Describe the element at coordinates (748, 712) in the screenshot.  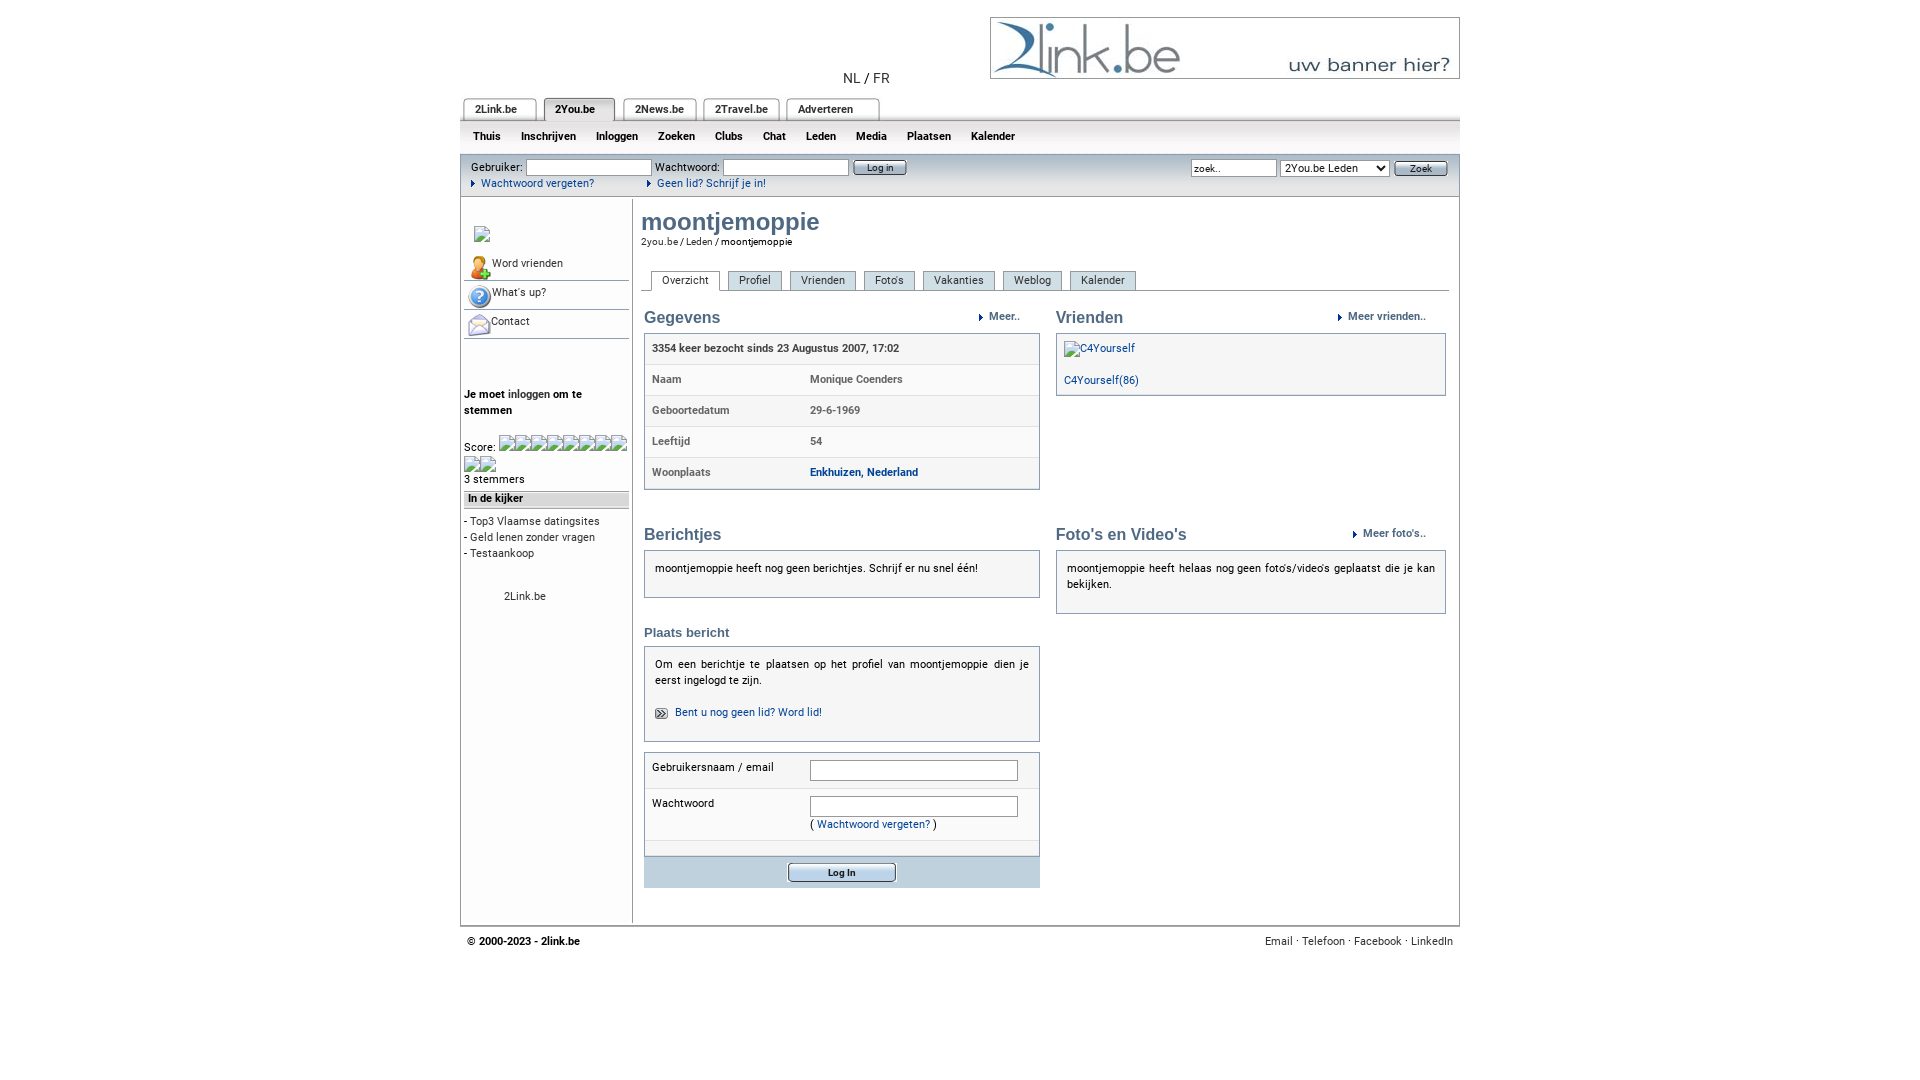
I see `Bent u nog geen lid? Word lid!` at that location.